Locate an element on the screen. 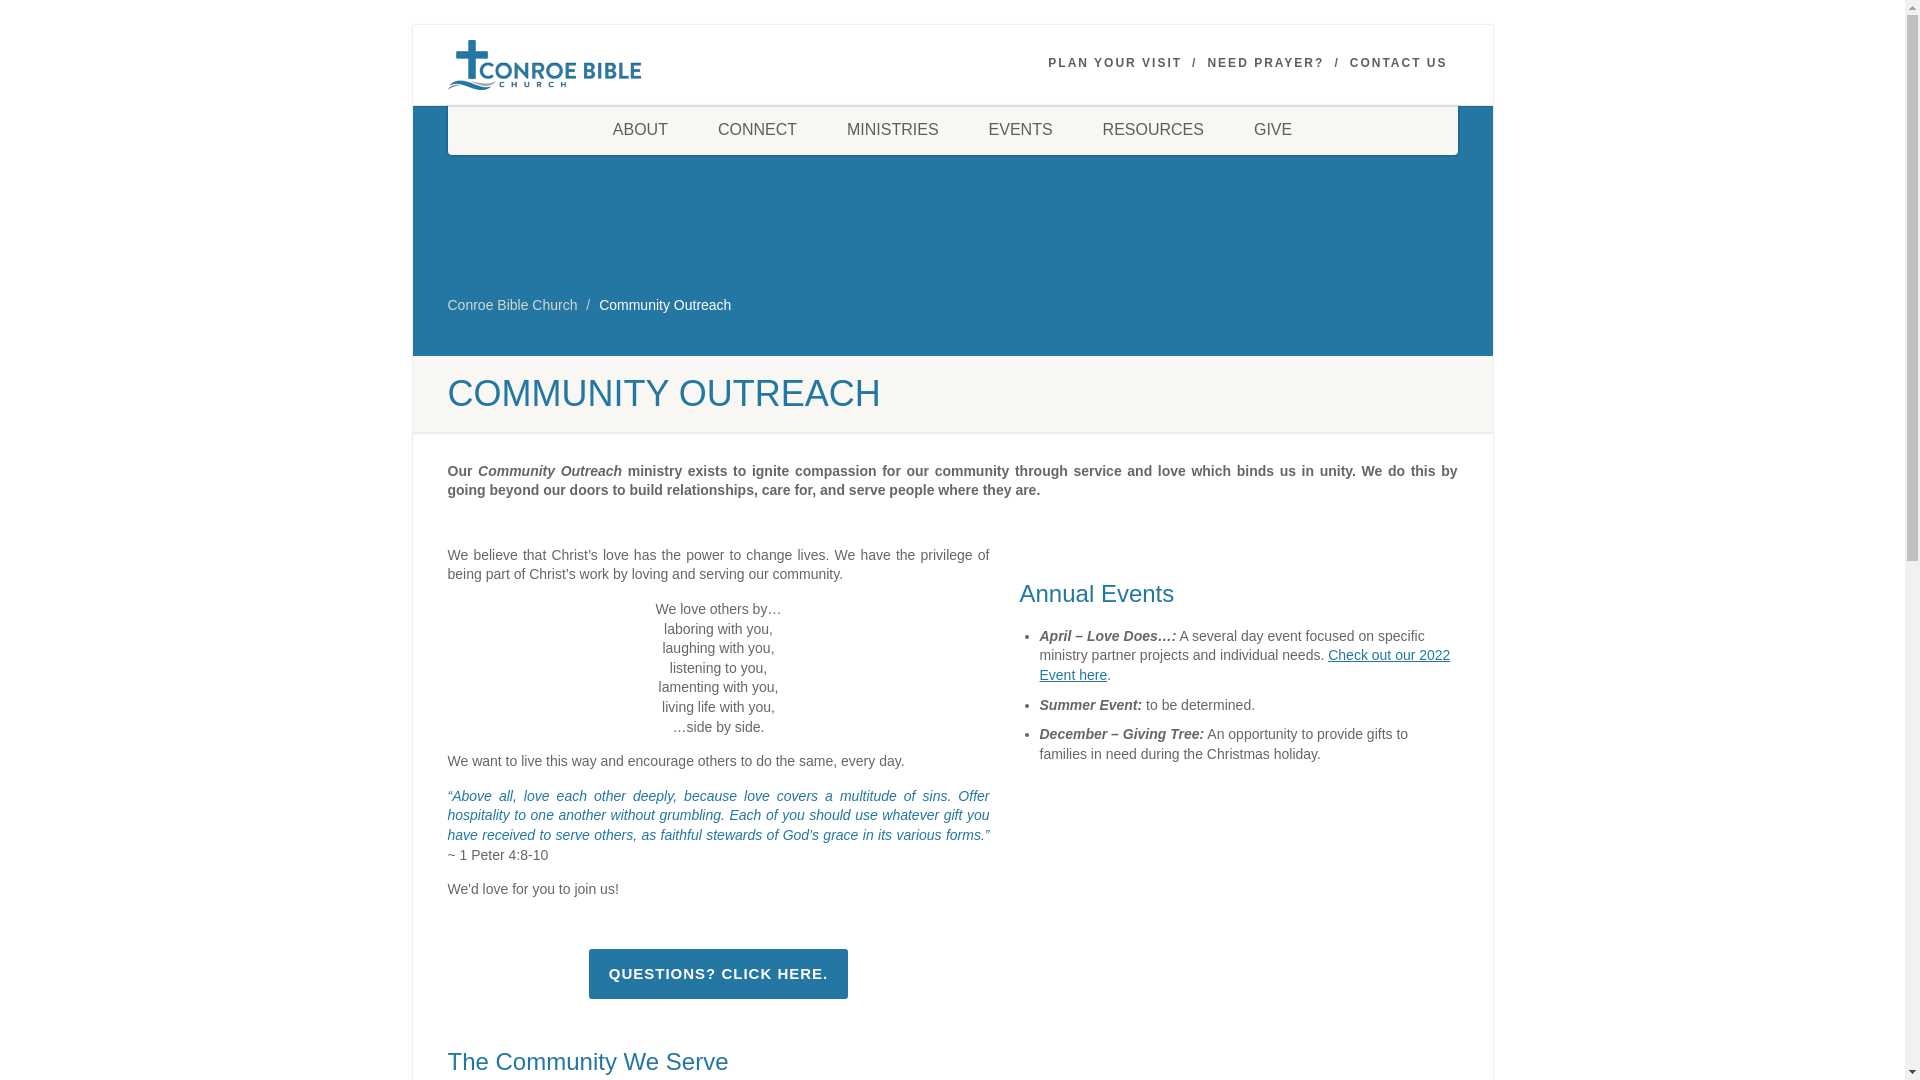  MINISTRIES is located at coordinates (892, 130).